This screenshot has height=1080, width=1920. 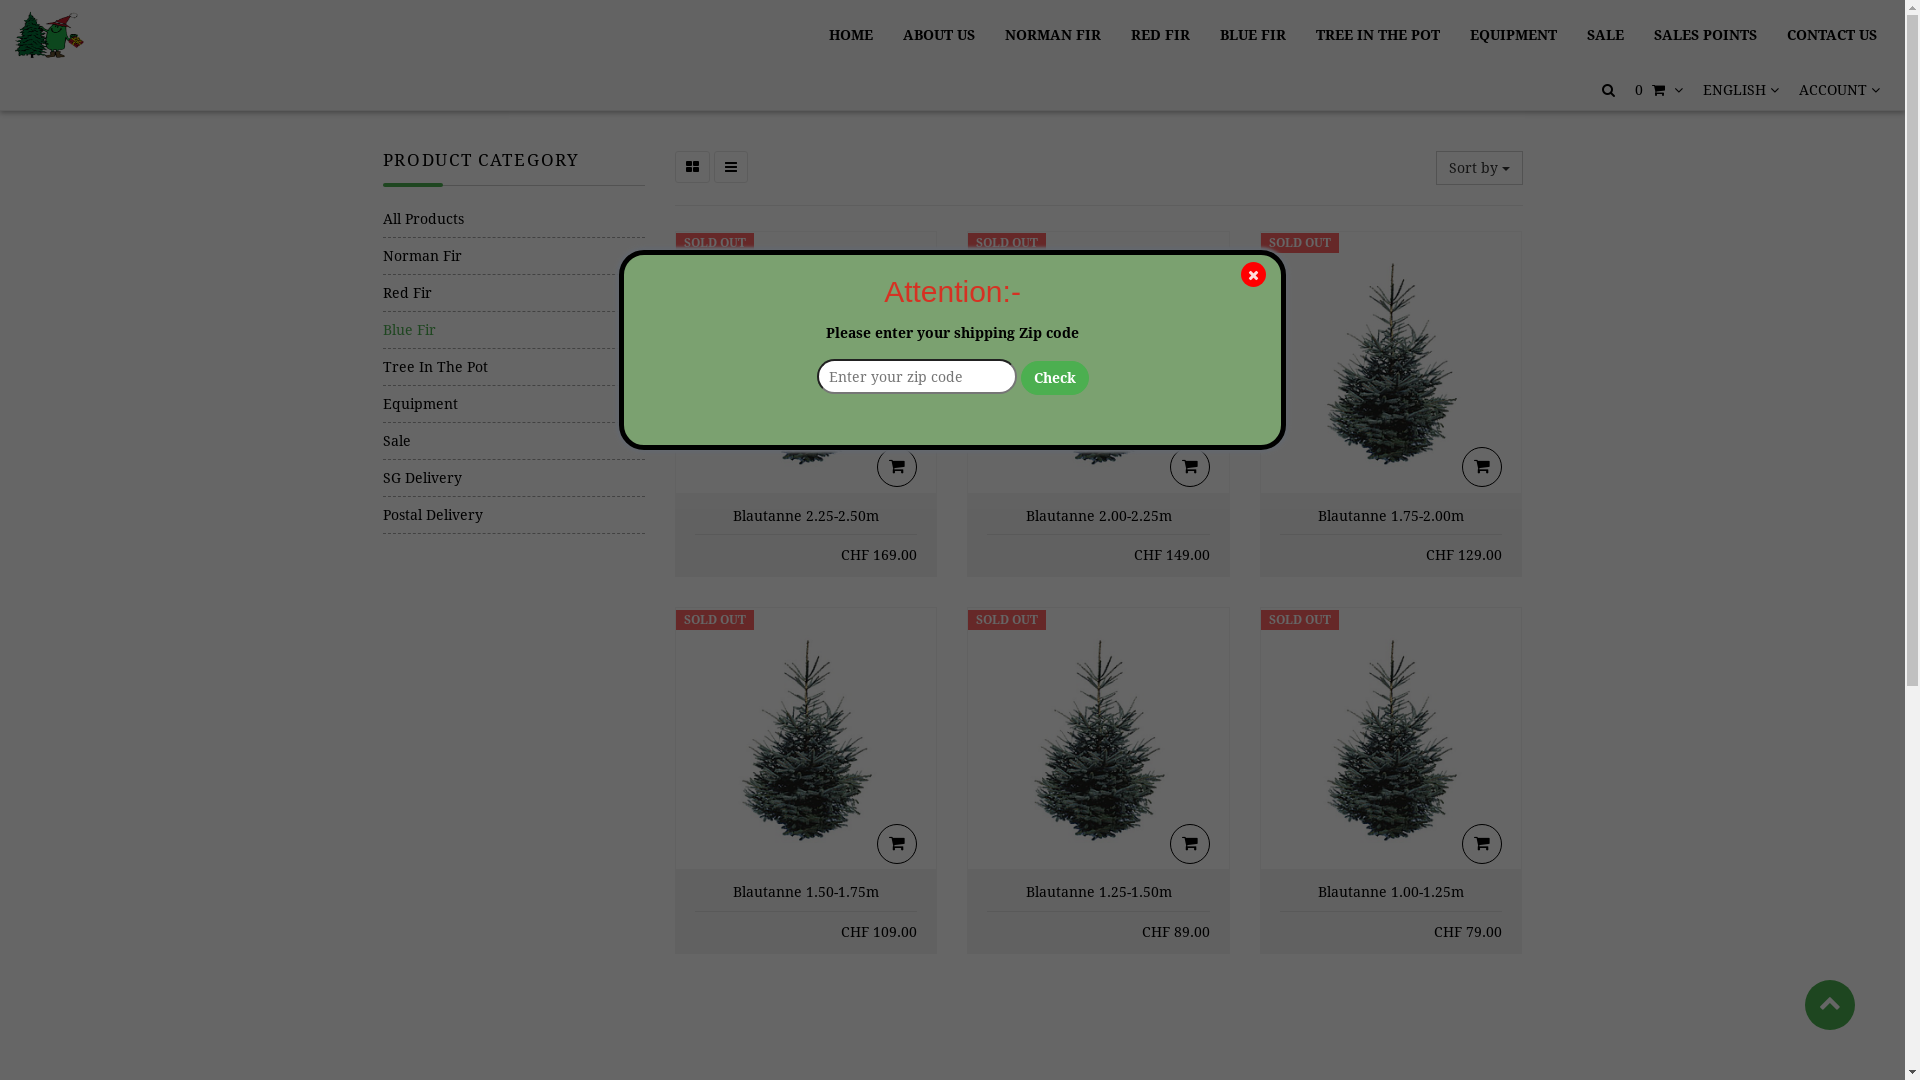 What do you see at coordinates (1482, 844) in the screenshot?
I see `Add to Cart` at bounding box center [1482, 844].